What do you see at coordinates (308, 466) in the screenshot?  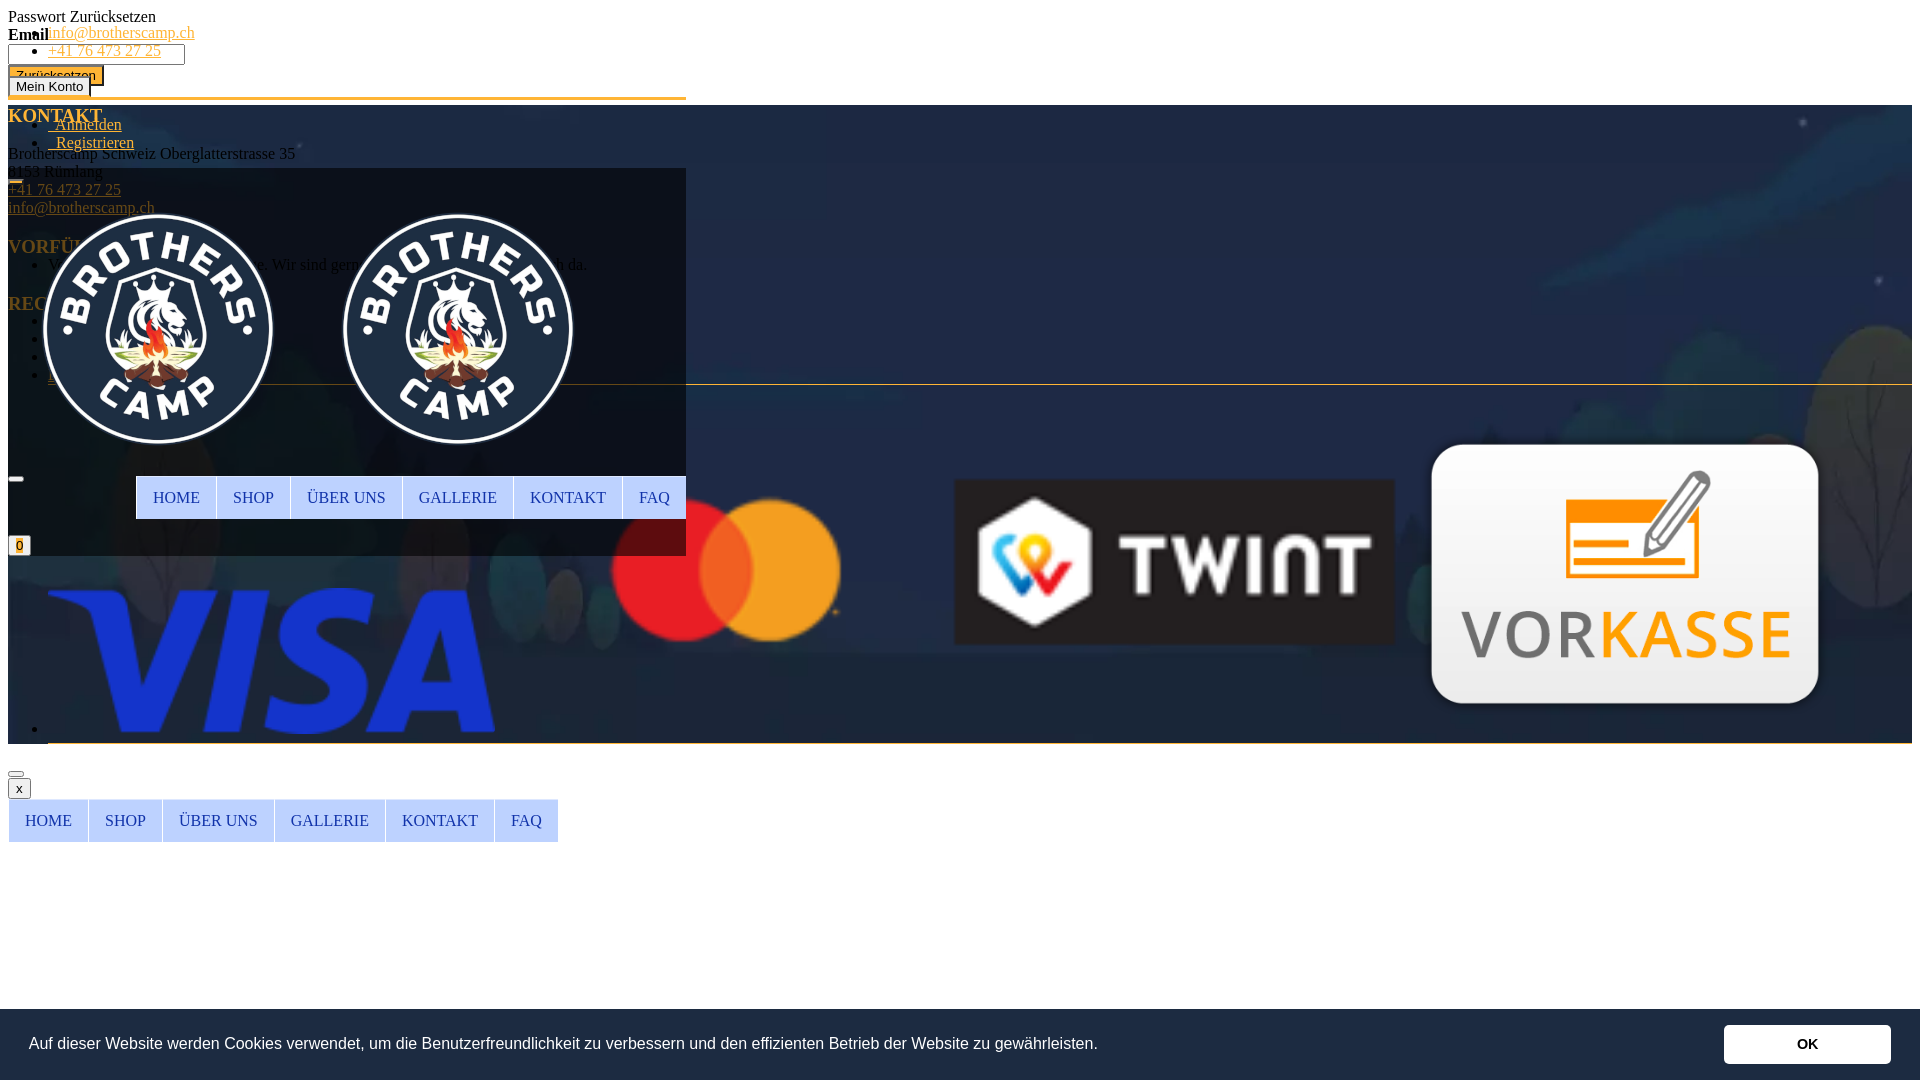 I see `BrothersCamp Schweiz` at bounding box center [308, 466].